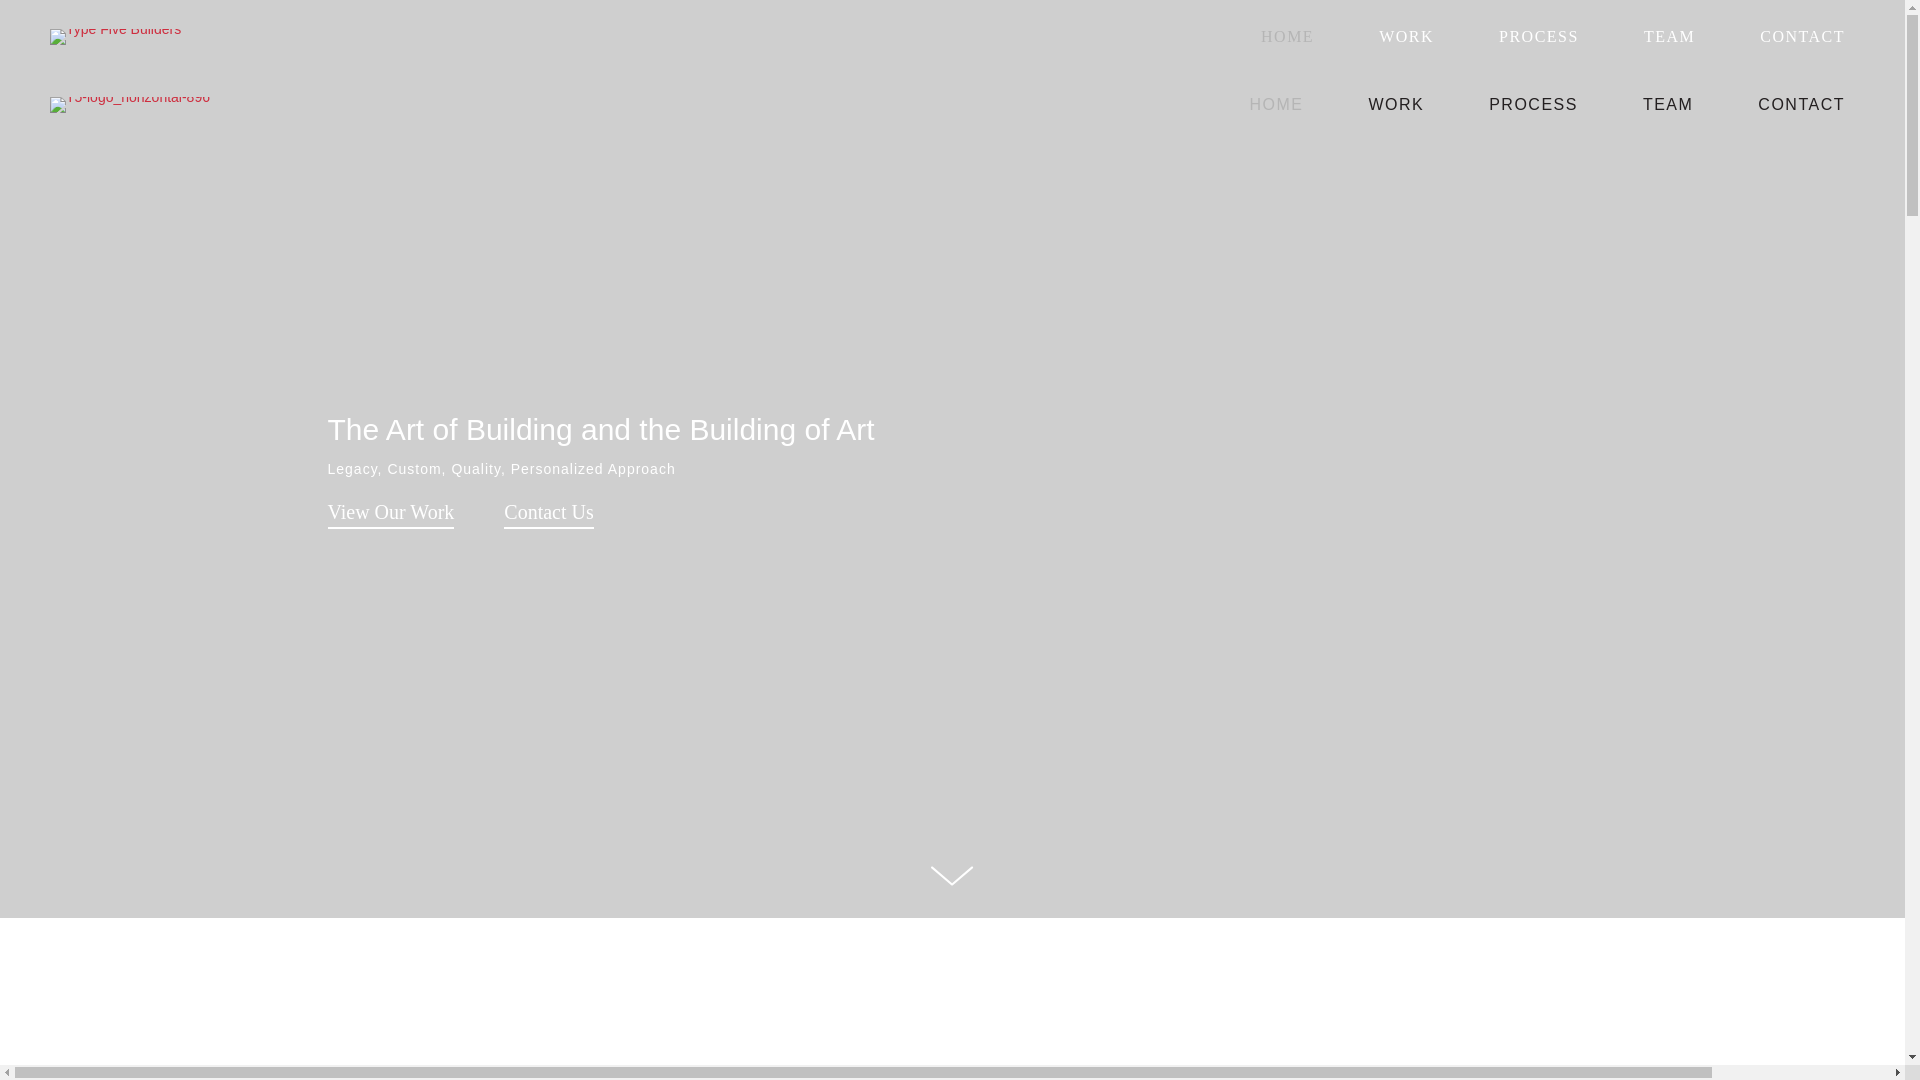 The width and height of the screenshot is (1920, 1080). I want to click on HOME, so click(1276, 104).